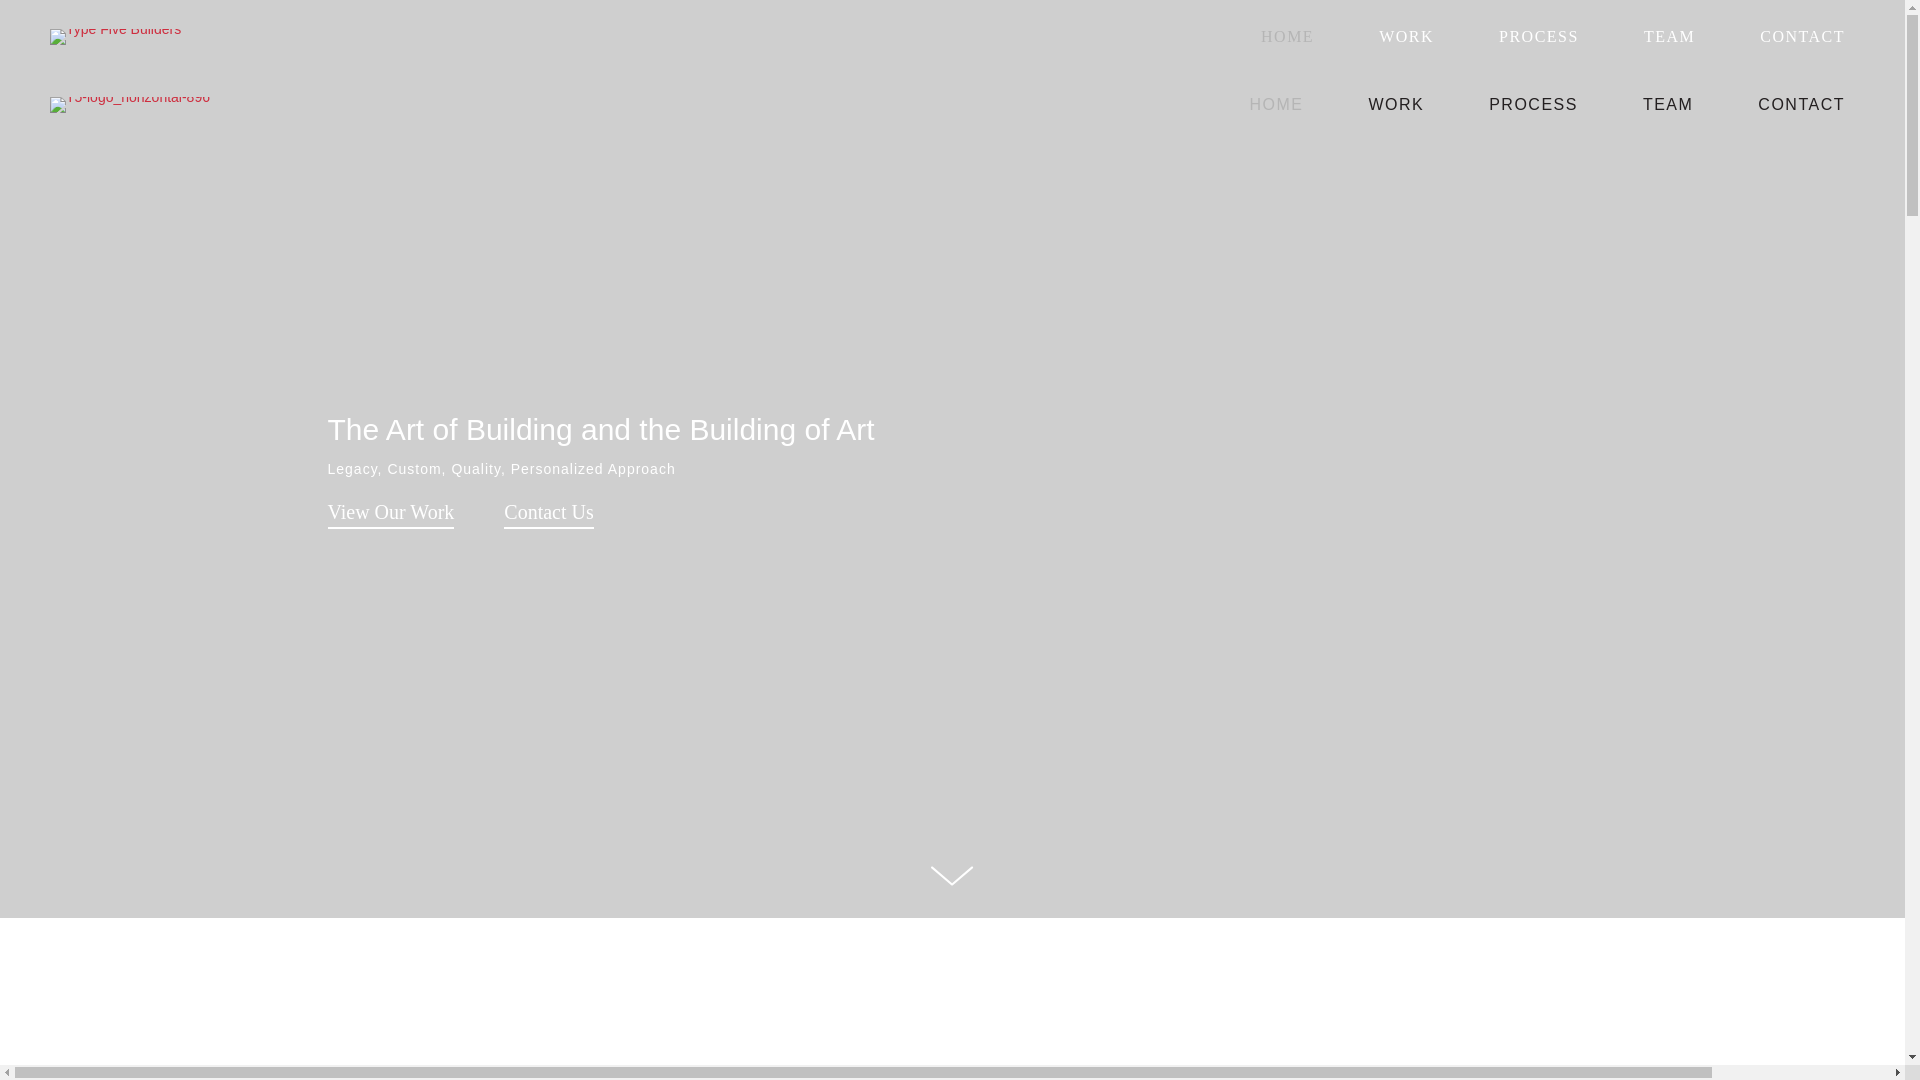 The width and height of the screenshot is (1920, 1080). I want to click on HOME, so click(1276, 104).